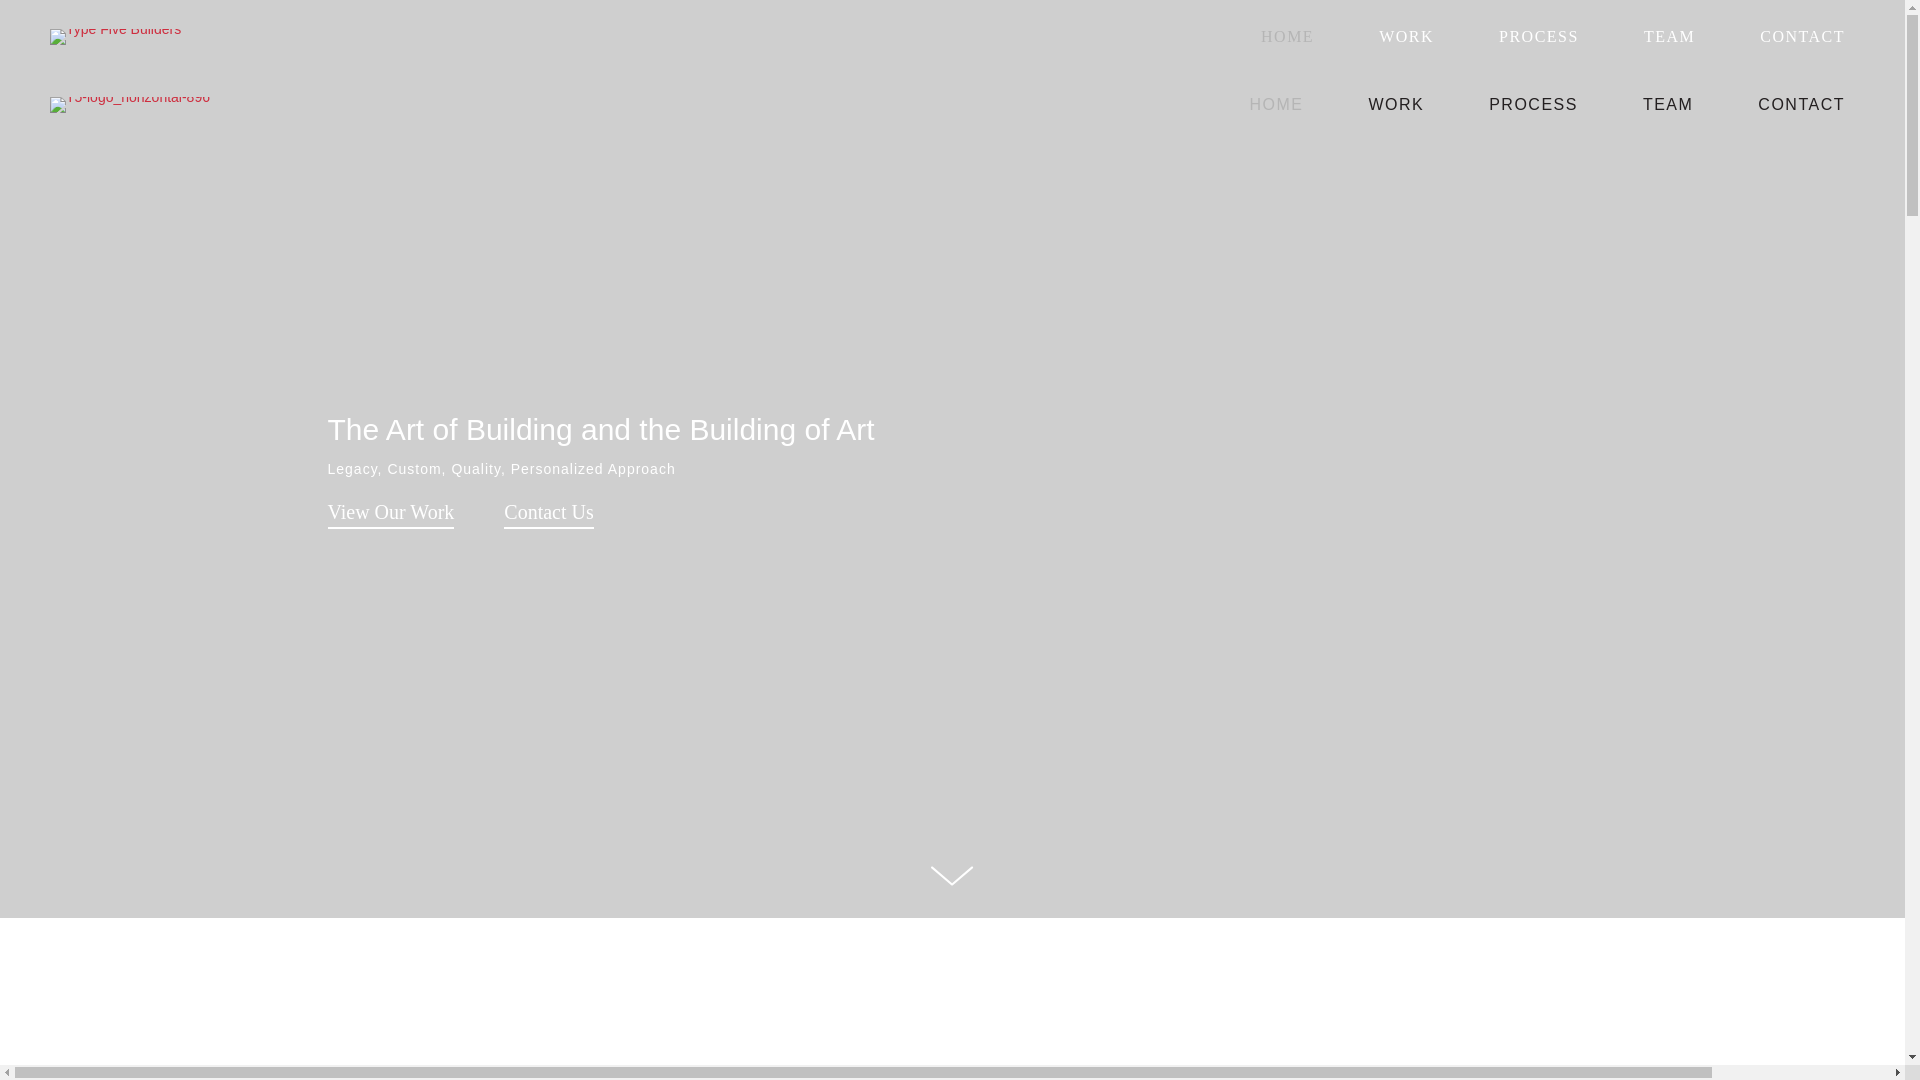 The width and height of the screenshot is (1920, 1080). I want to click on HOME, so click(1276, 104).